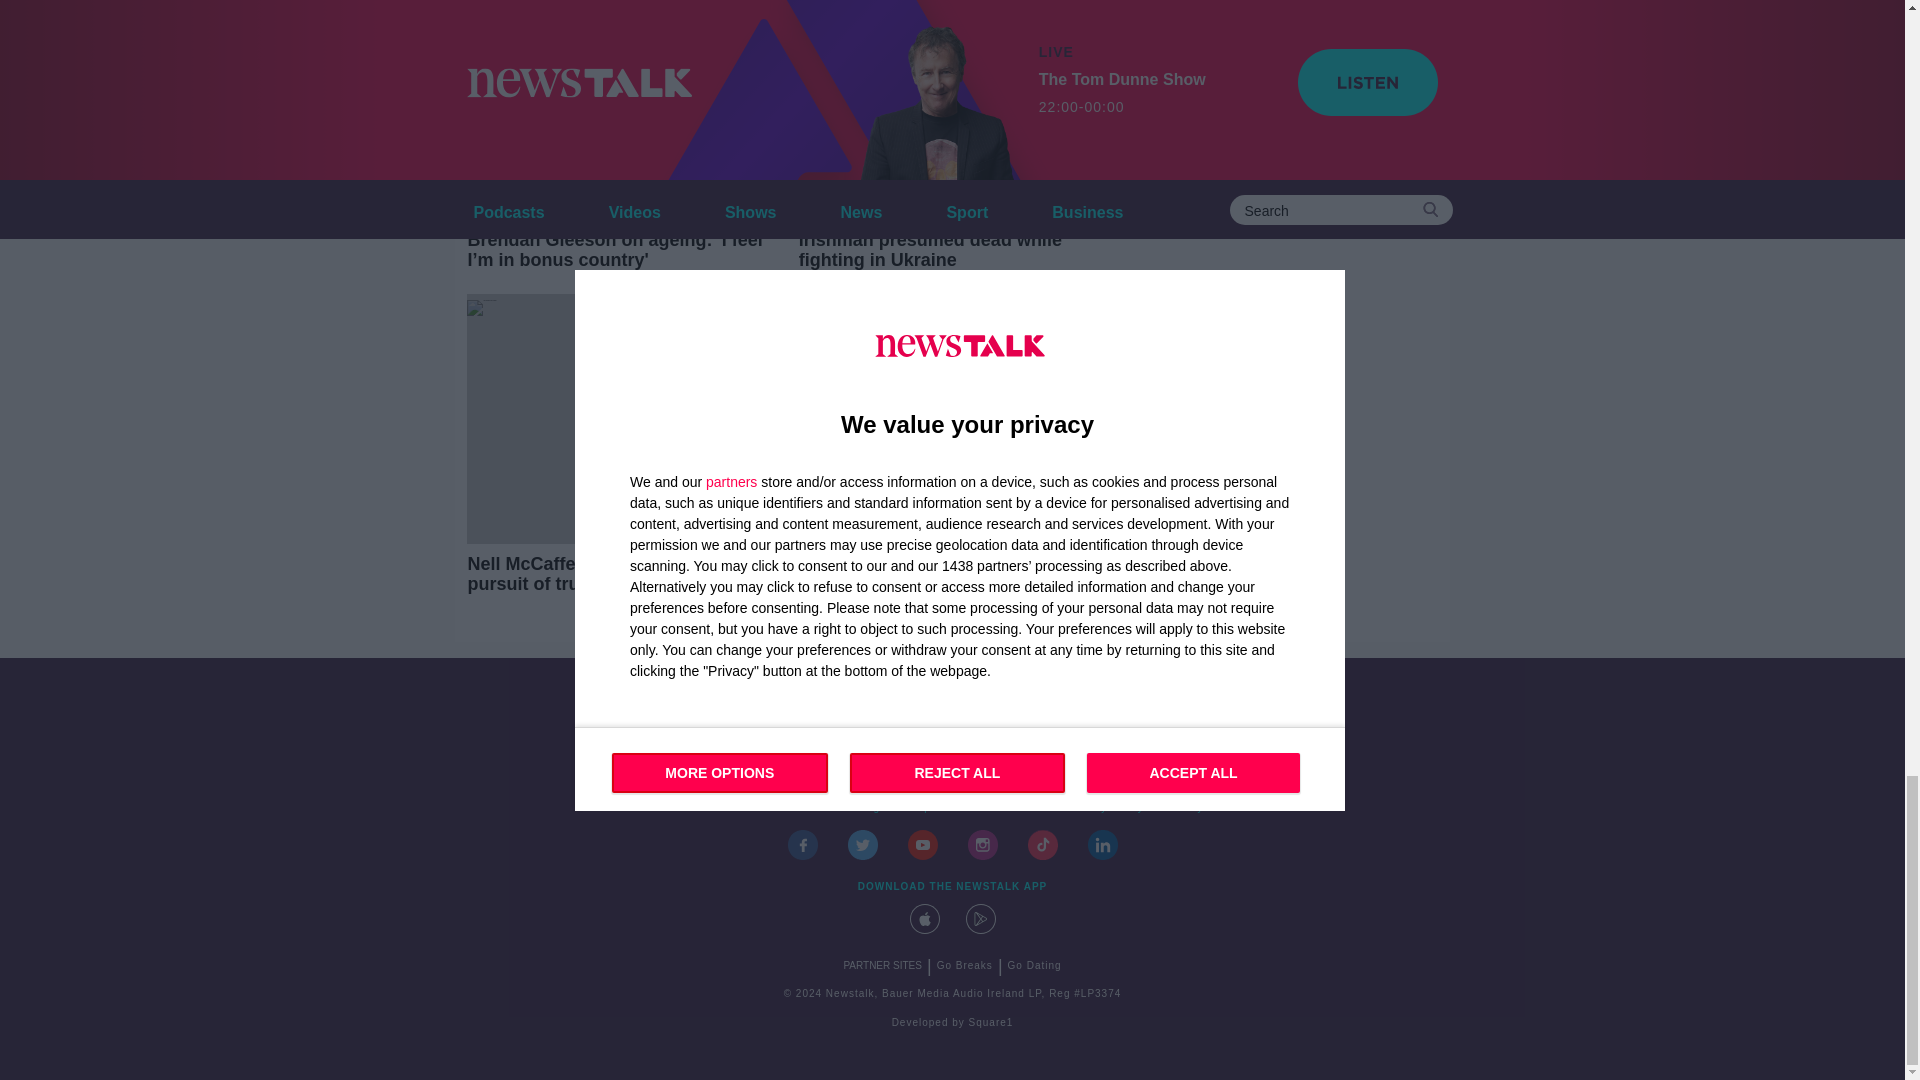 The width and height of the screenshot is (1920, 1080). What do you see at coordinates (1183, 808) in the screenshot?
I see `Privacy` at bounding box center [1183, 808].